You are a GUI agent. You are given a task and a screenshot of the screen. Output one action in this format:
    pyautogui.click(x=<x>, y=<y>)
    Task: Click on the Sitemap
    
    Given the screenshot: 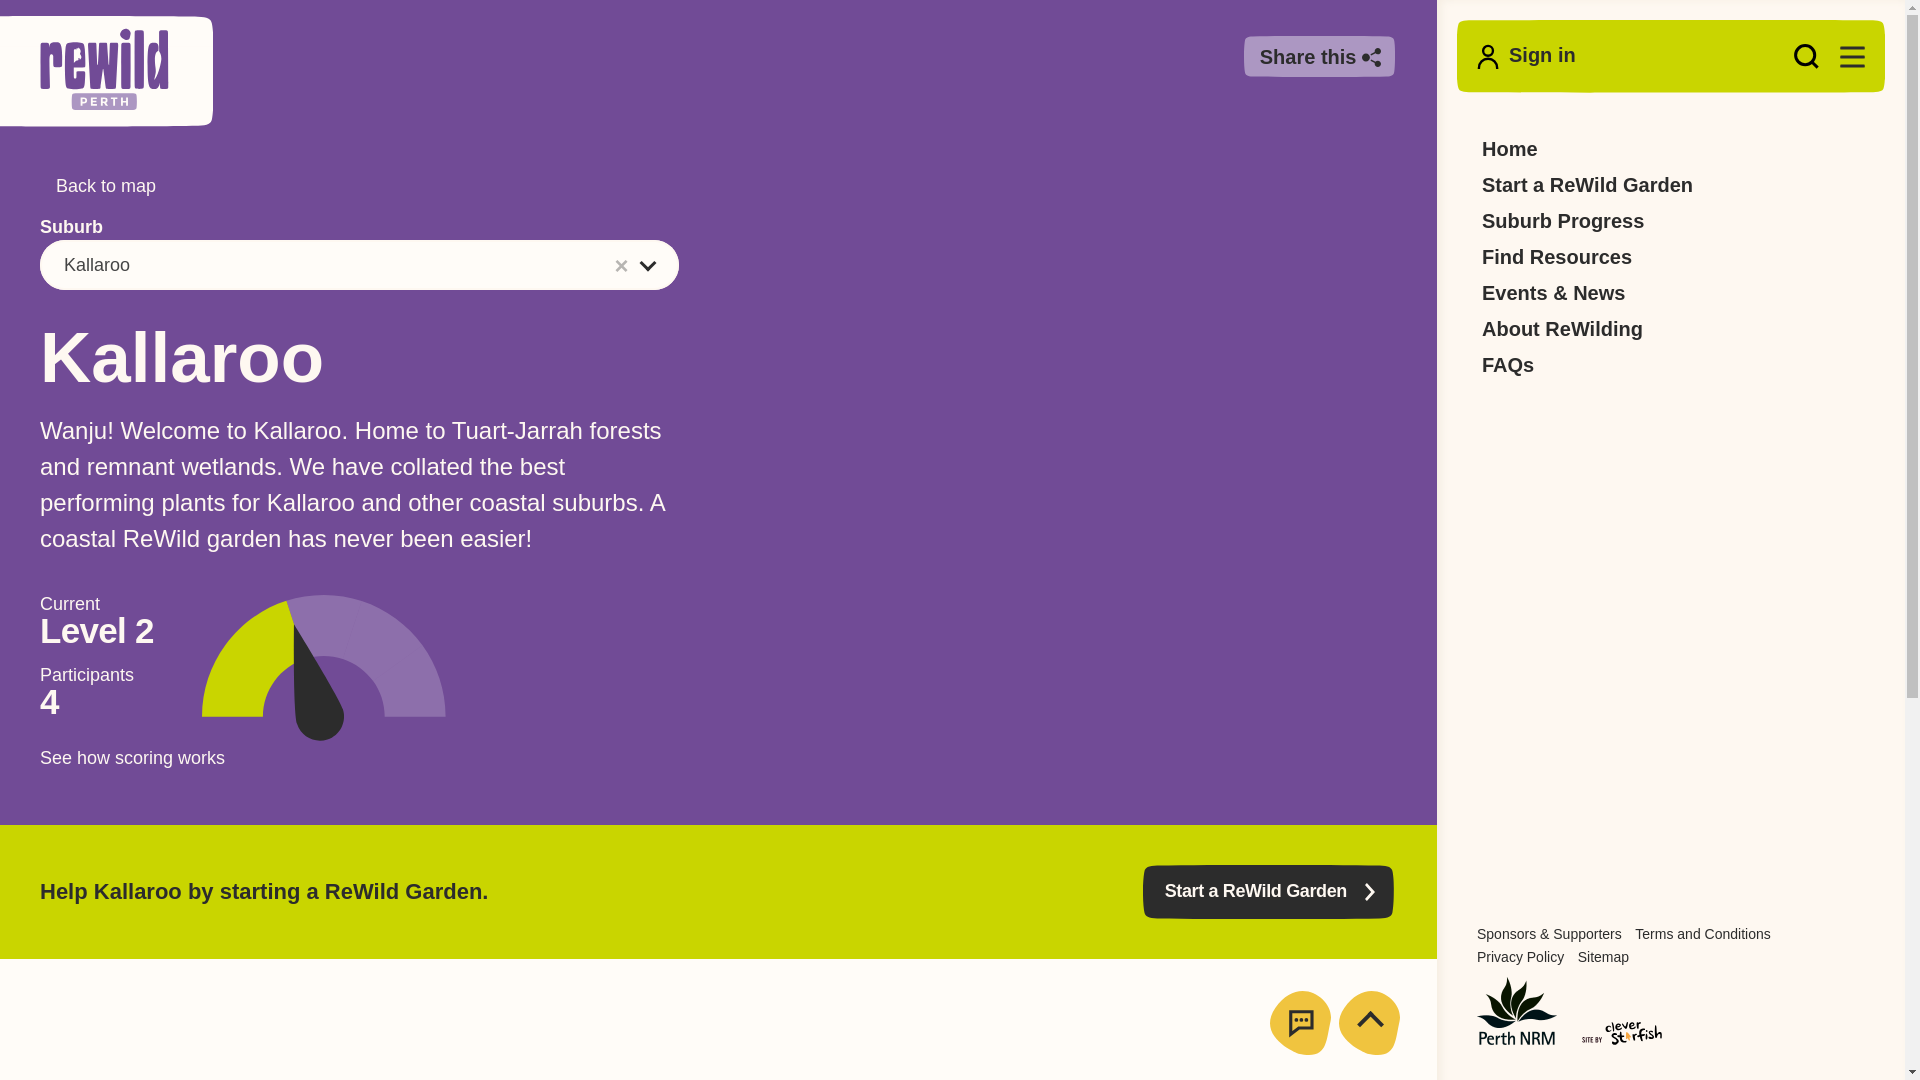 What is the action you would take?
    pyautogui.click(x=1603, y=957)
    